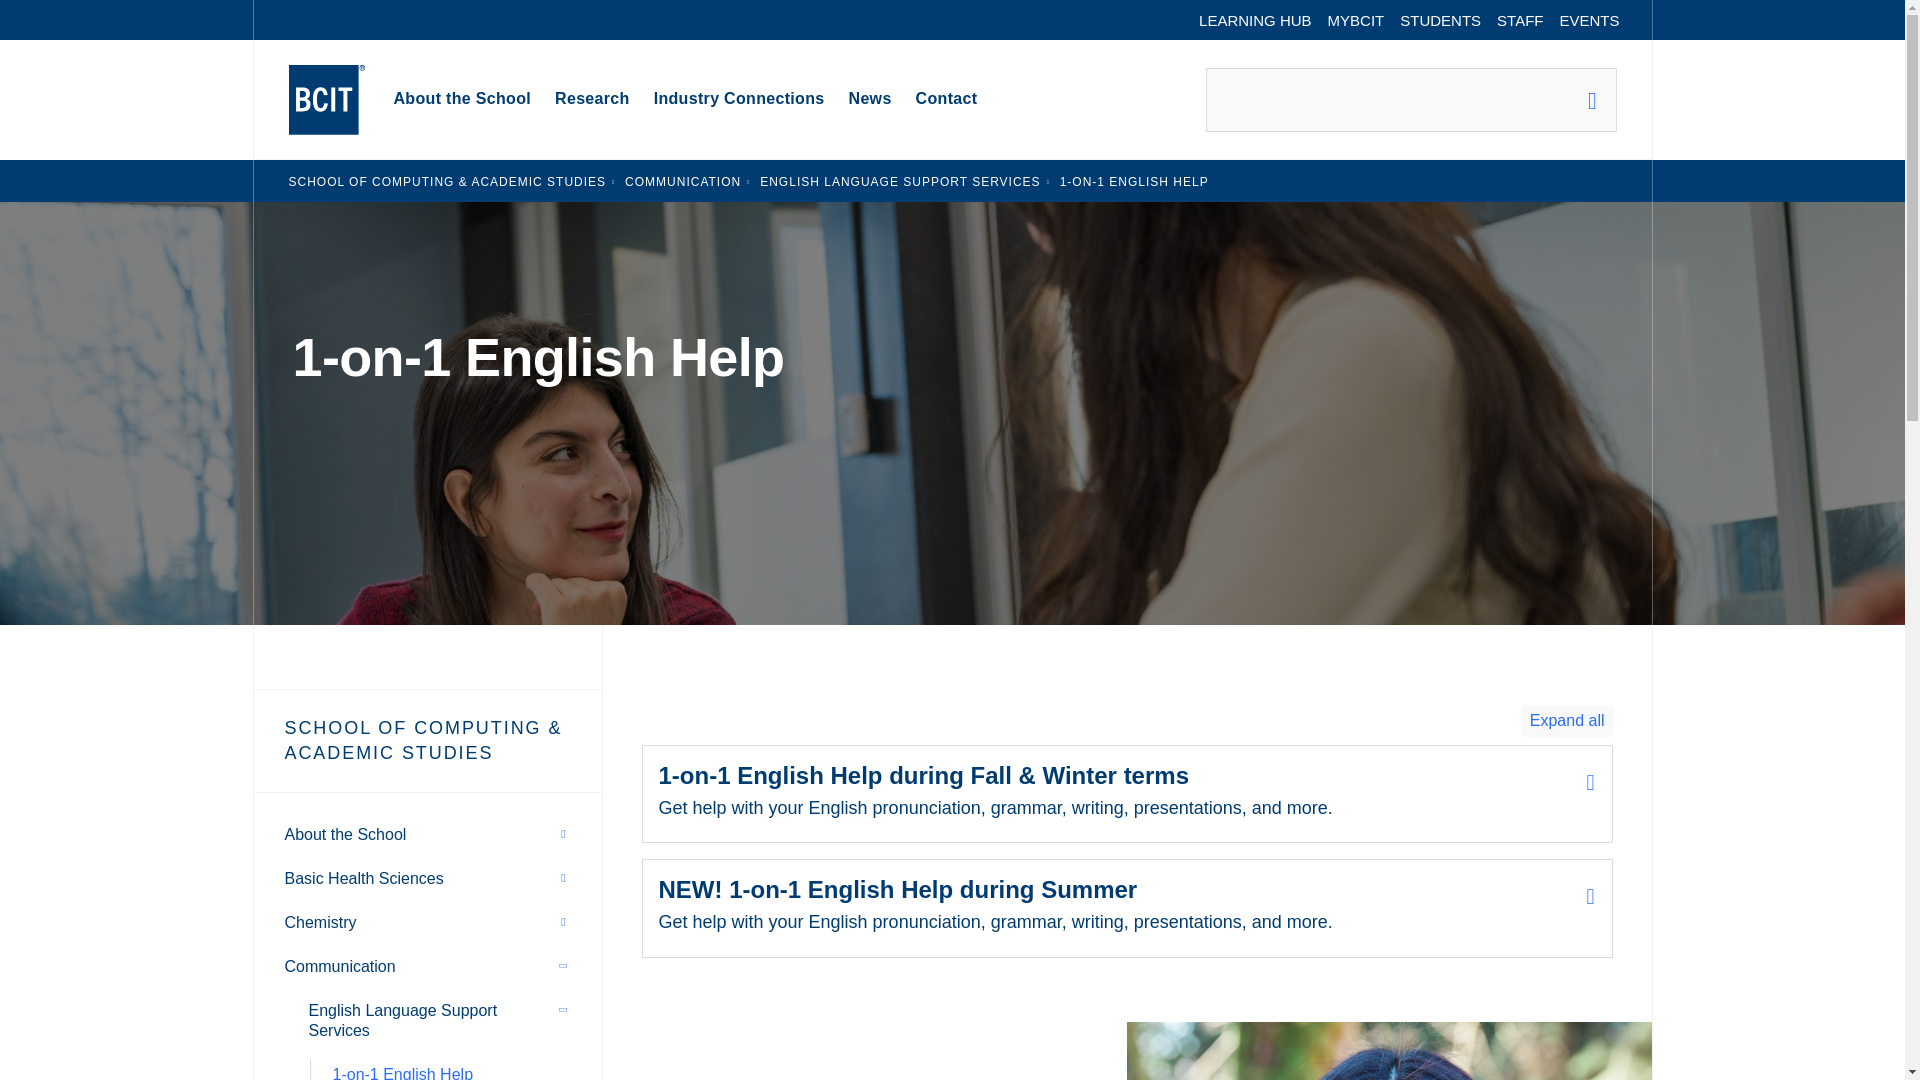  I want to click on English Language Support Services, so click(900, 181).